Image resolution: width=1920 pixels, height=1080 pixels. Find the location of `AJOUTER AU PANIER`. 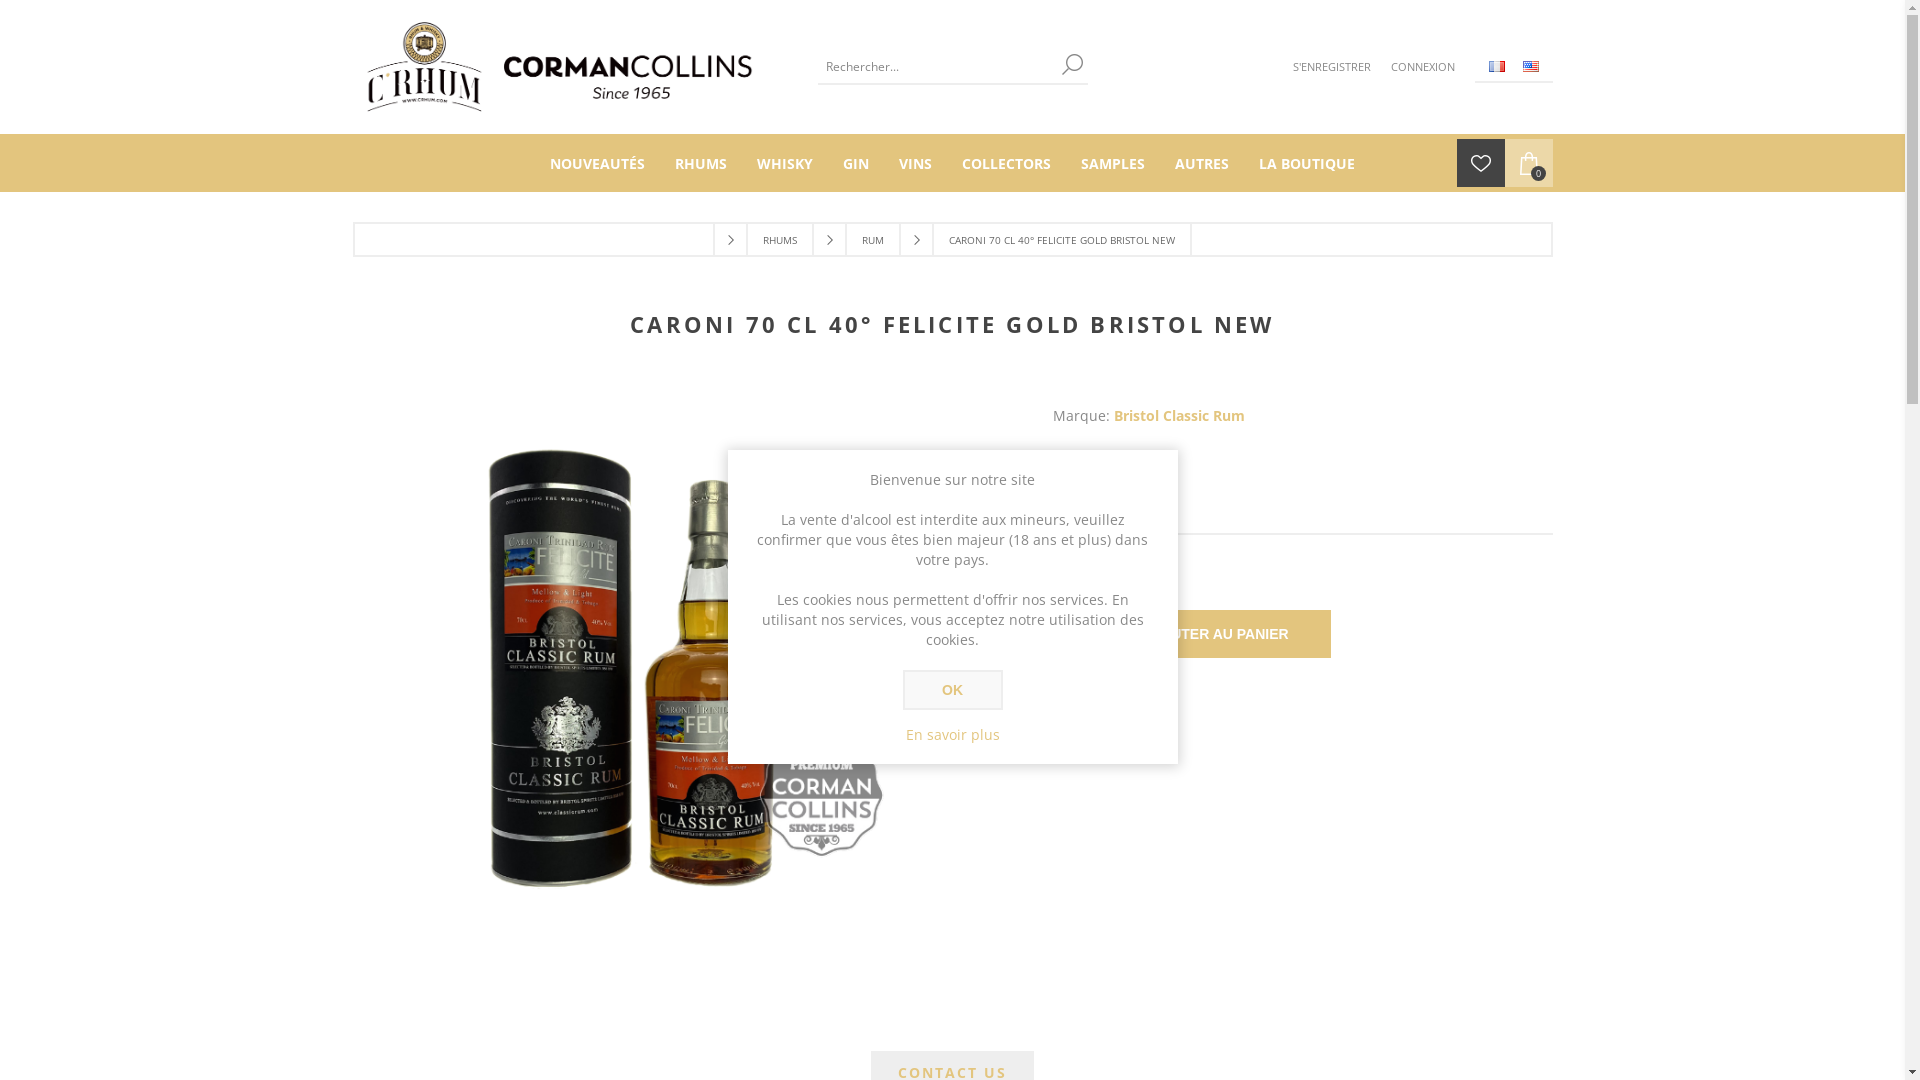

AJOUTER AU PANIER is located at coordinates (1215, 634).